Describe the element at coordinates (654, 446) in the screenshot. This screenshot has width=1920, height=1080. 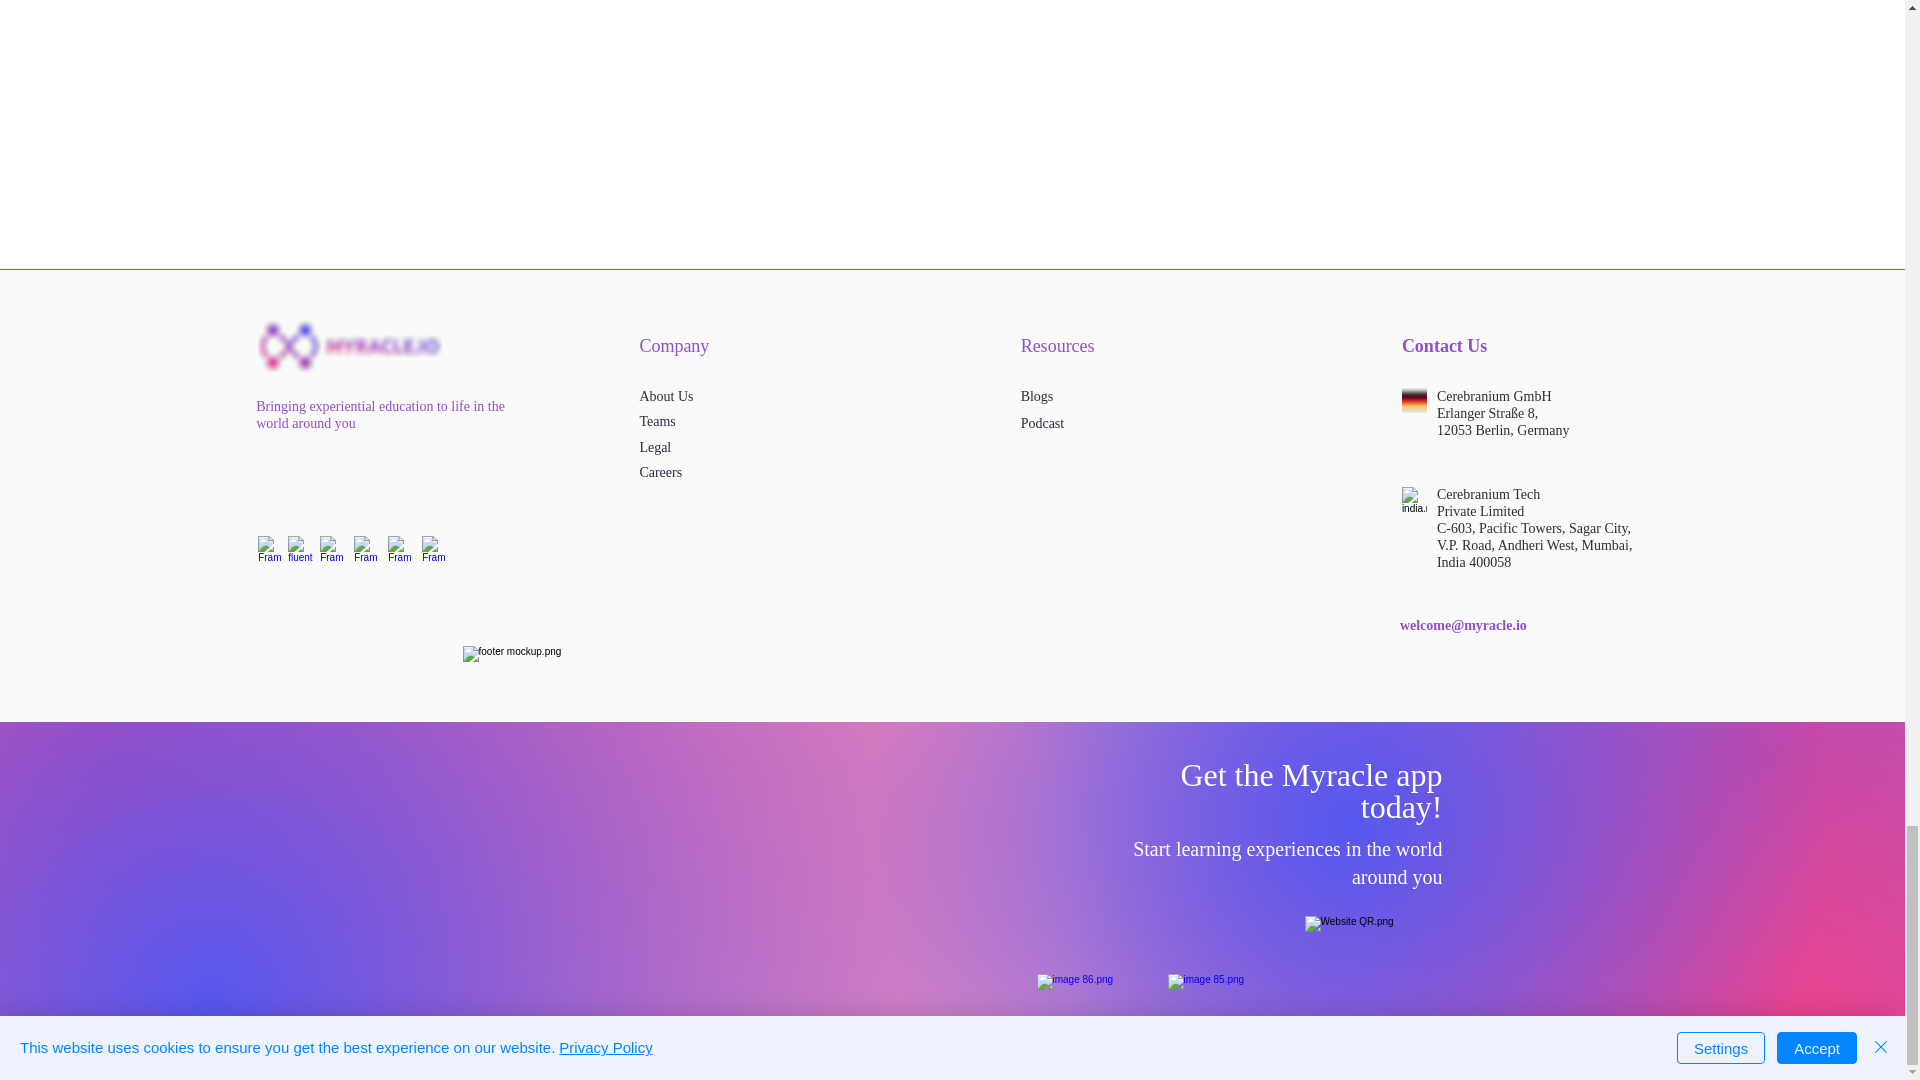
I see `Legal` at that location.